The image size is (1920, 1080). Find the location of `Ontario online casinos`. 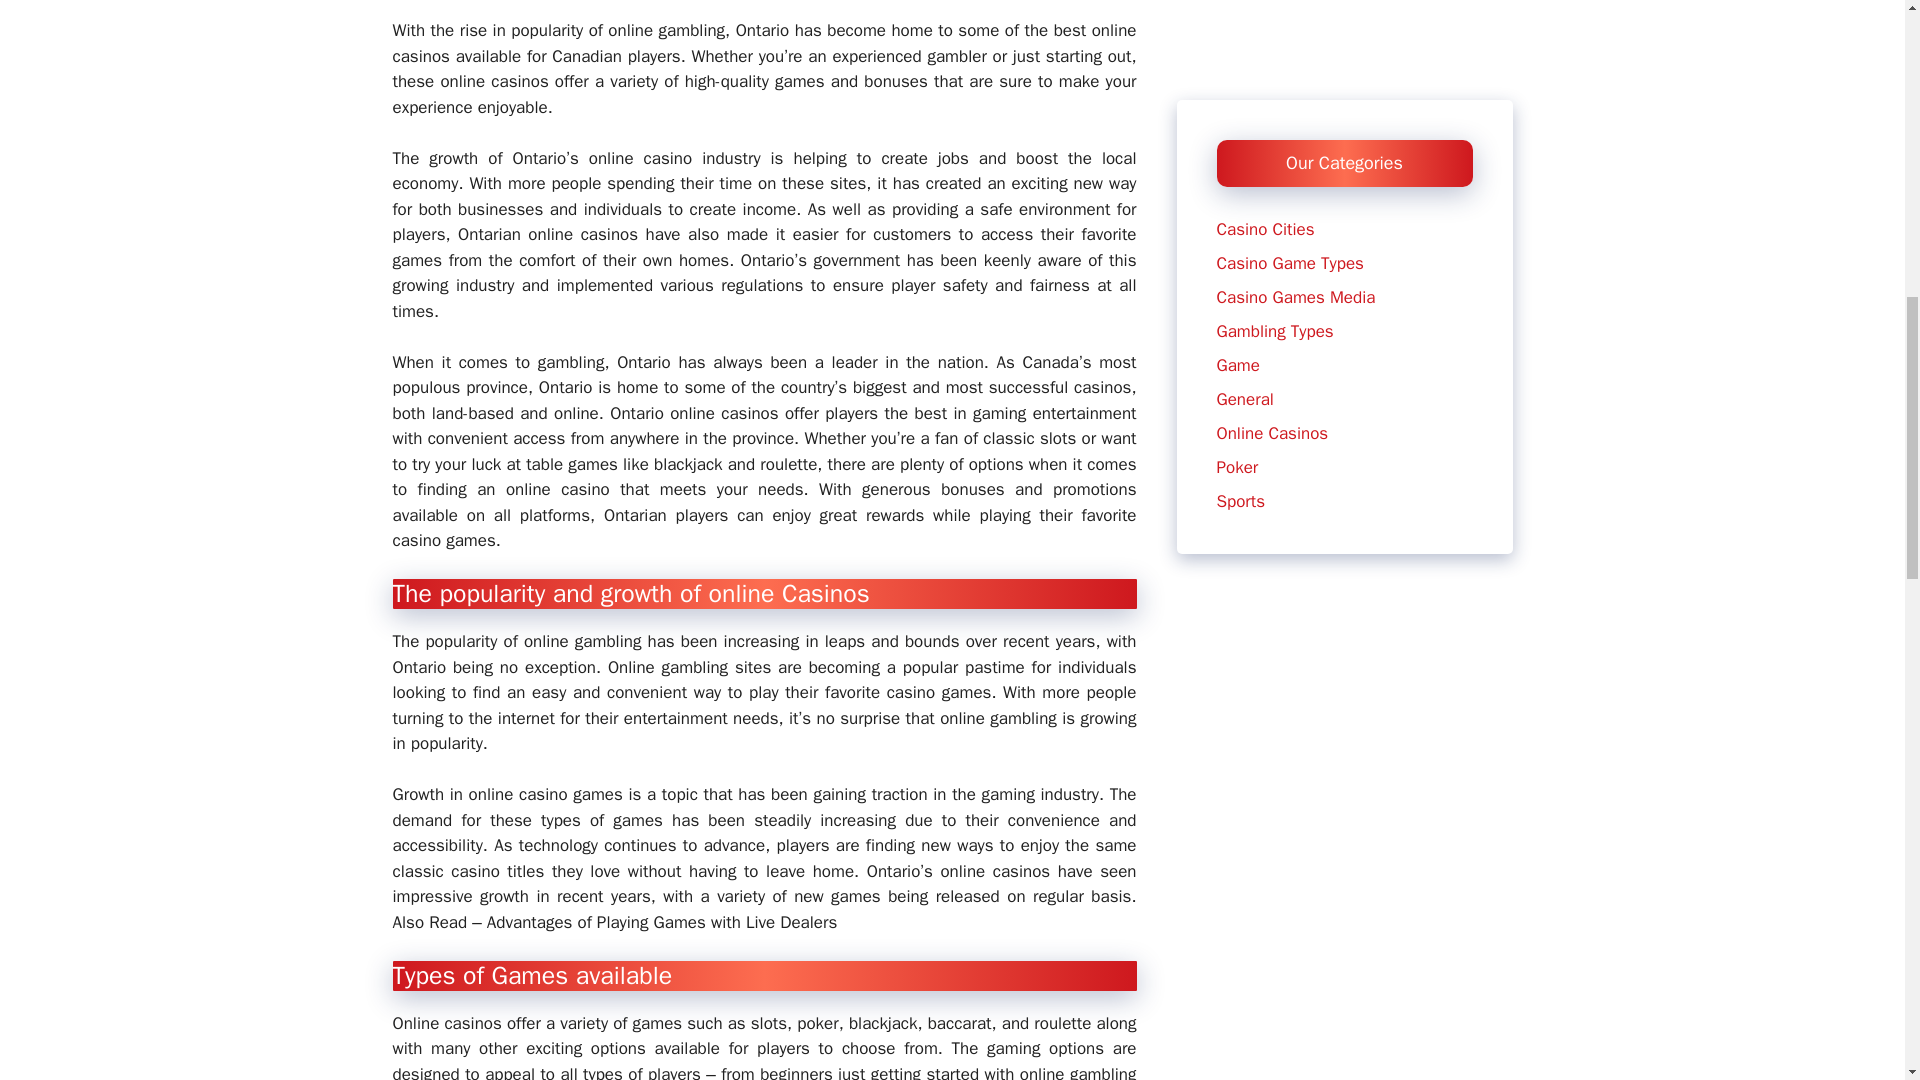

Ontario online casinos is located at coordinates (694, 413).